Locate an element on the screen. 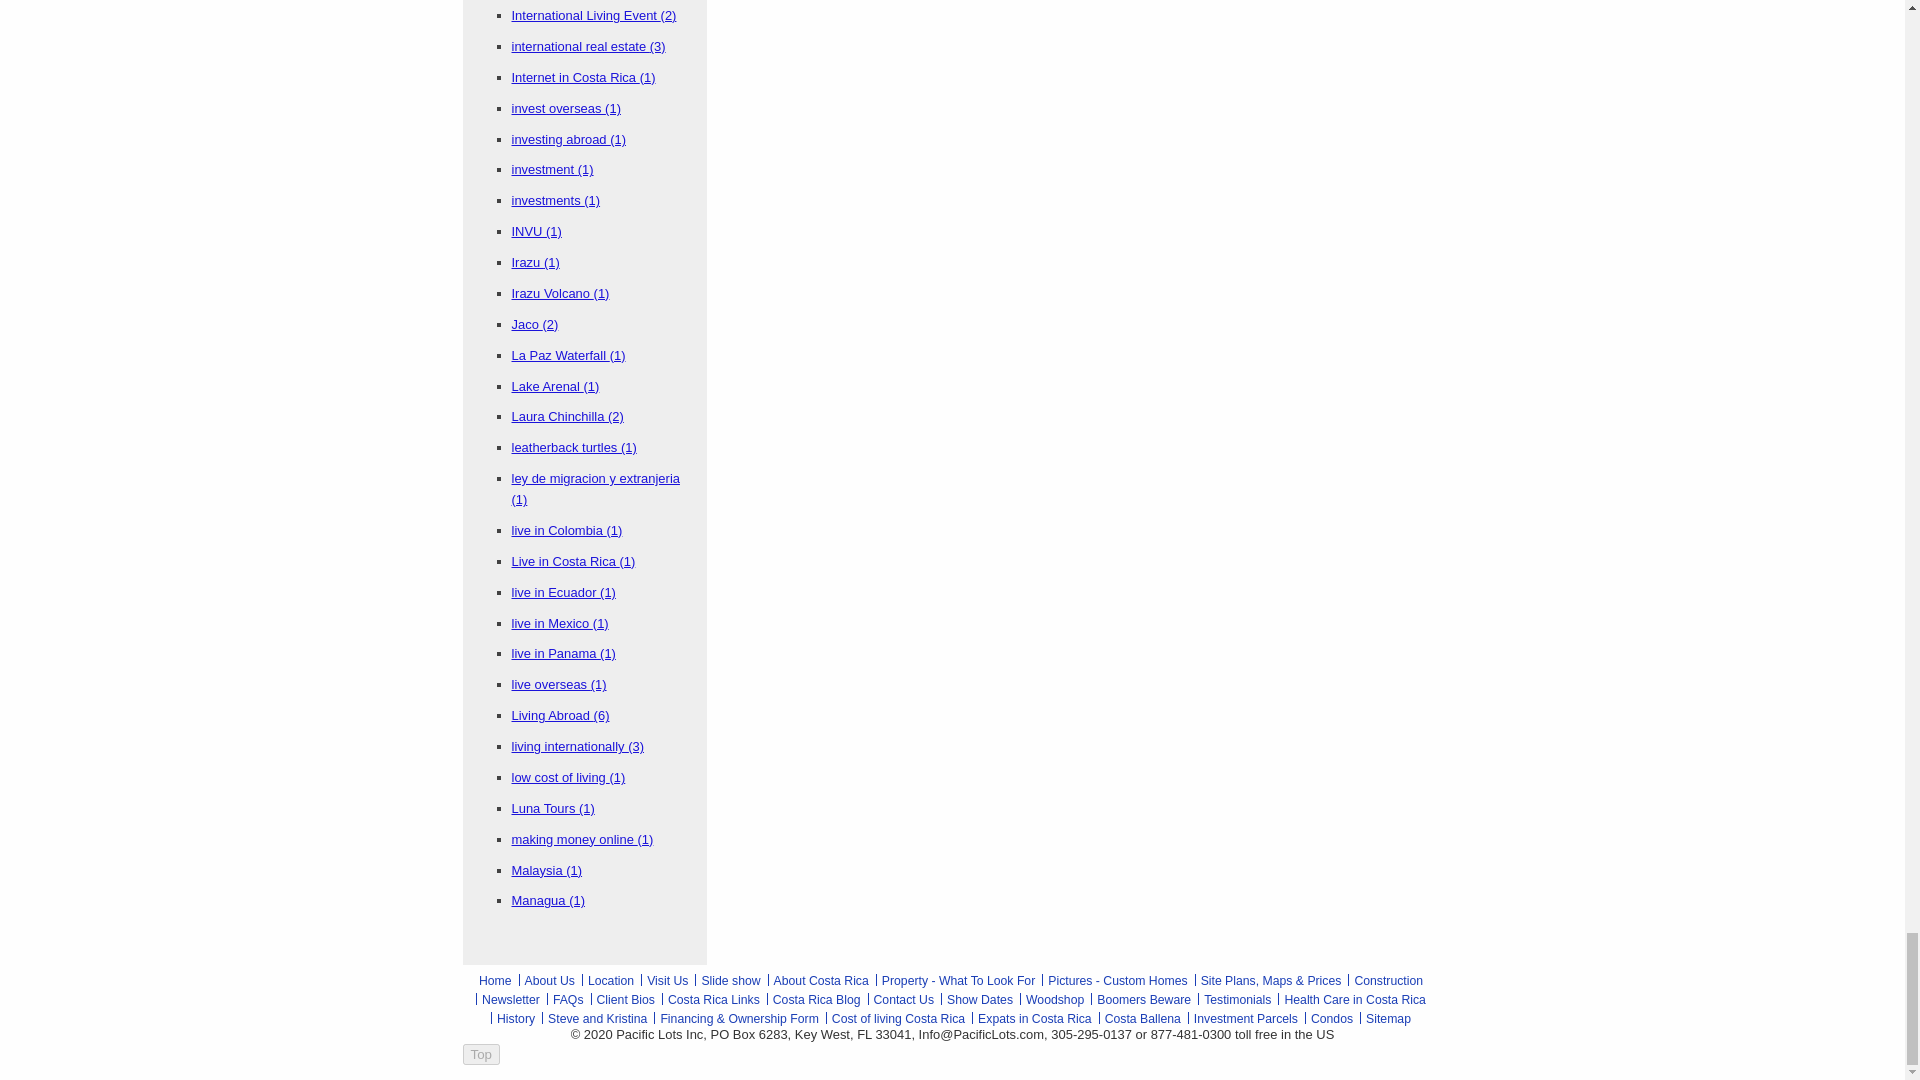  Go to top is located at coordinates (480, 1054).